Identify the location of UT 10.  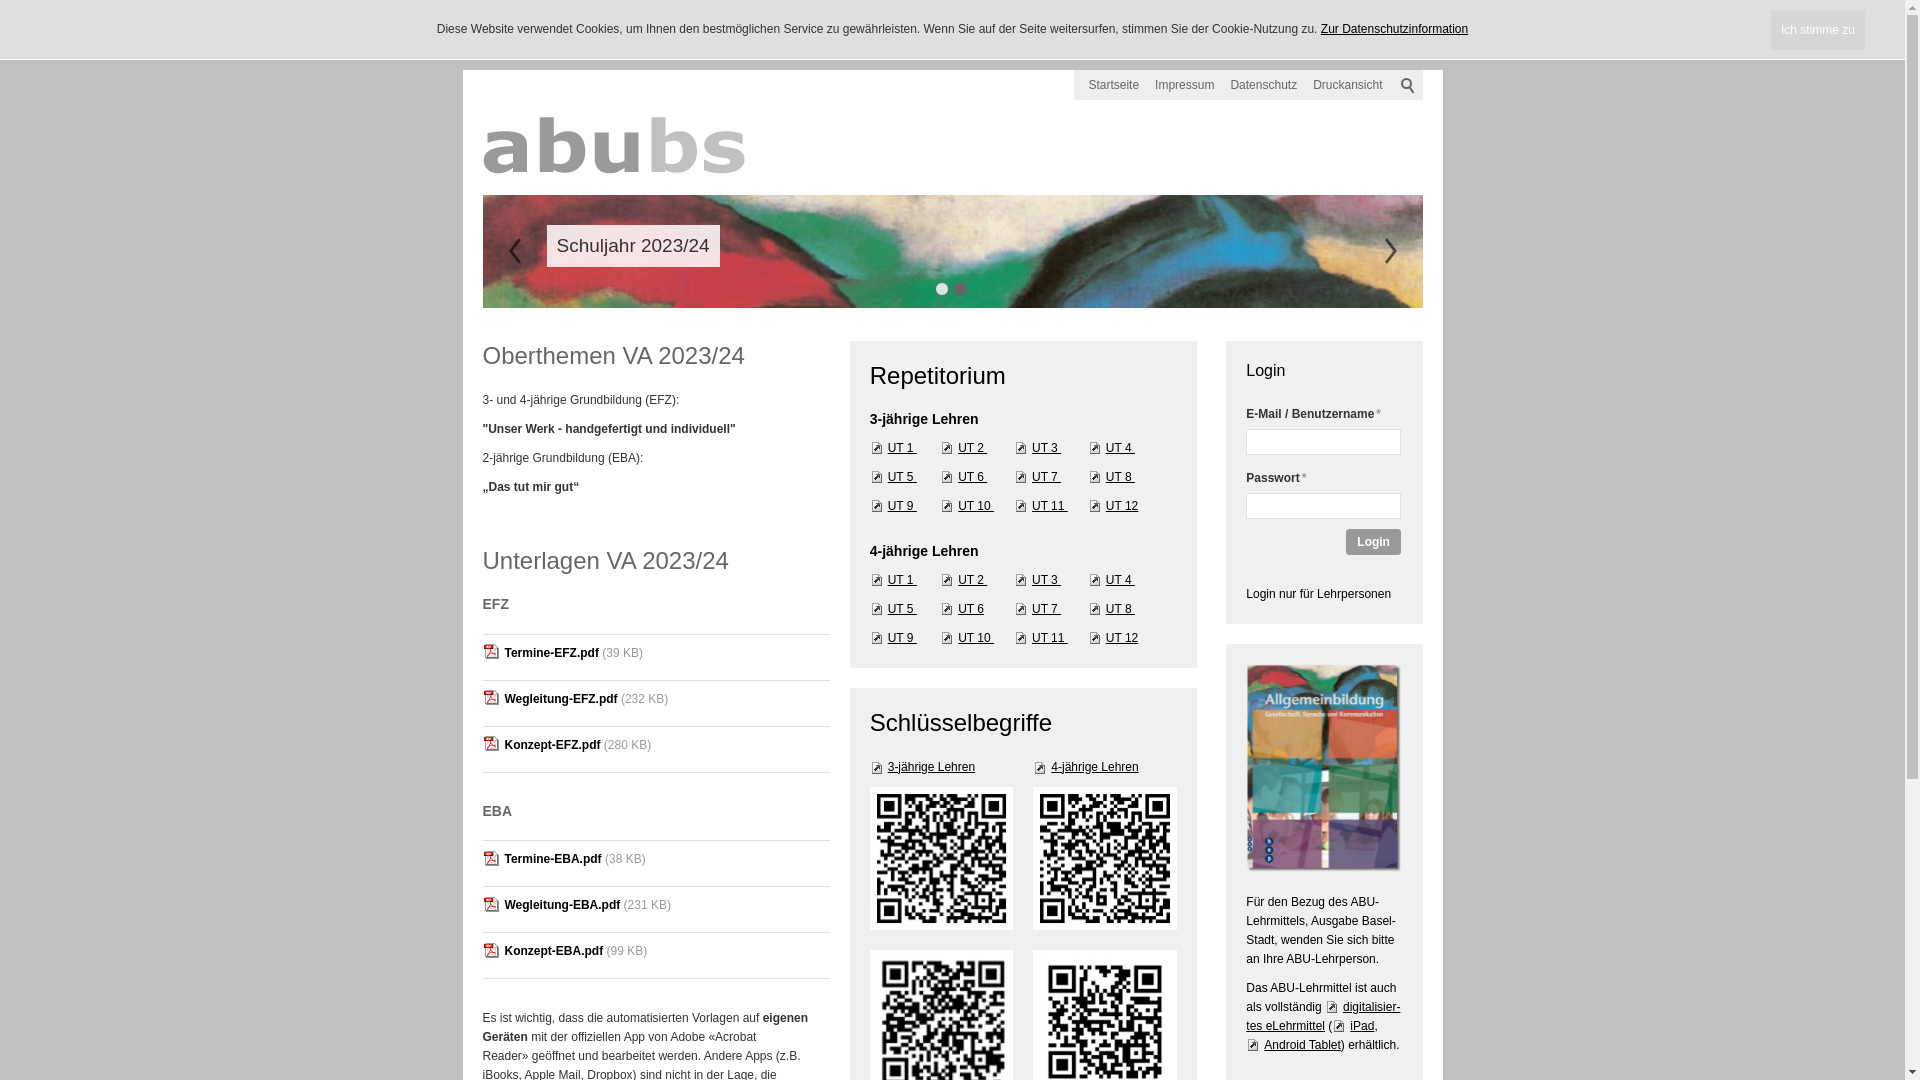
(967, 505).